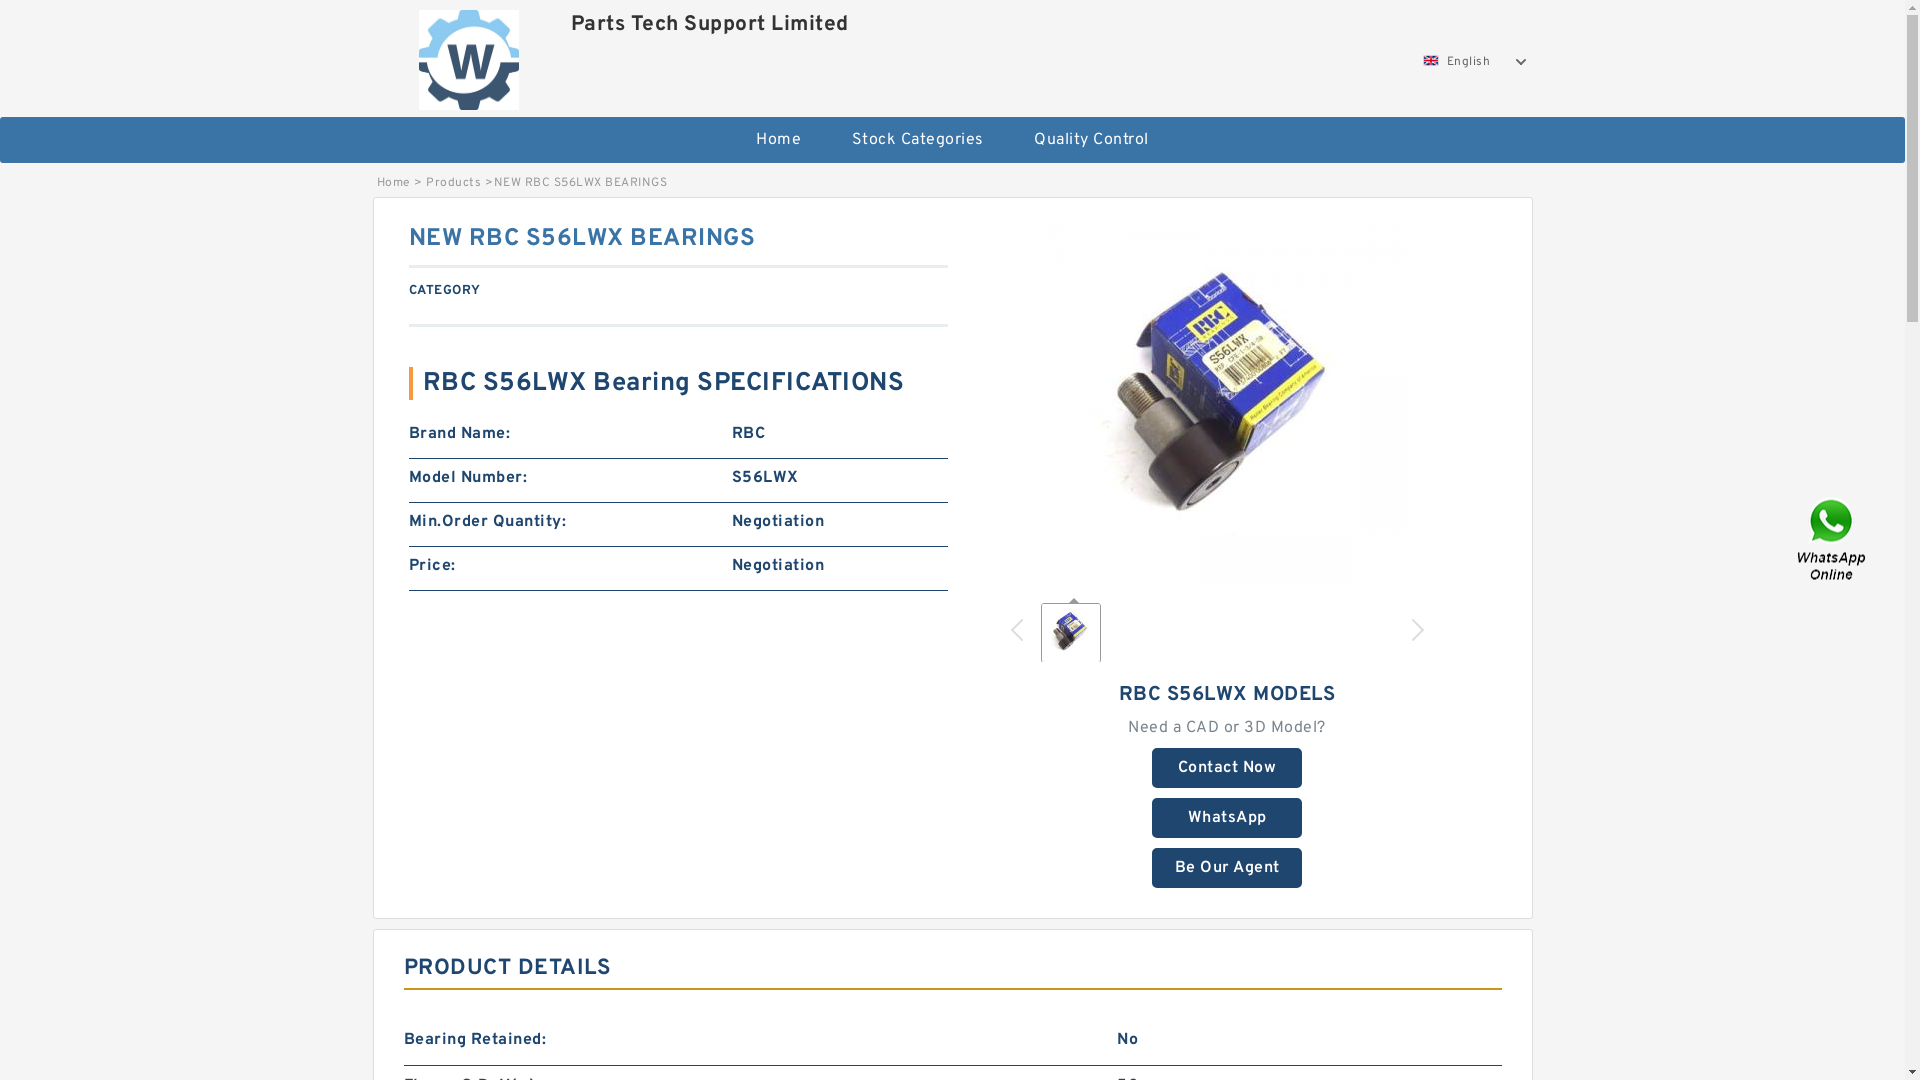 The image size is (1920, 1080). Describe the element at coordinates (470, 55) in the screenshot. I see `Parts Tech Support Limited` at that location.